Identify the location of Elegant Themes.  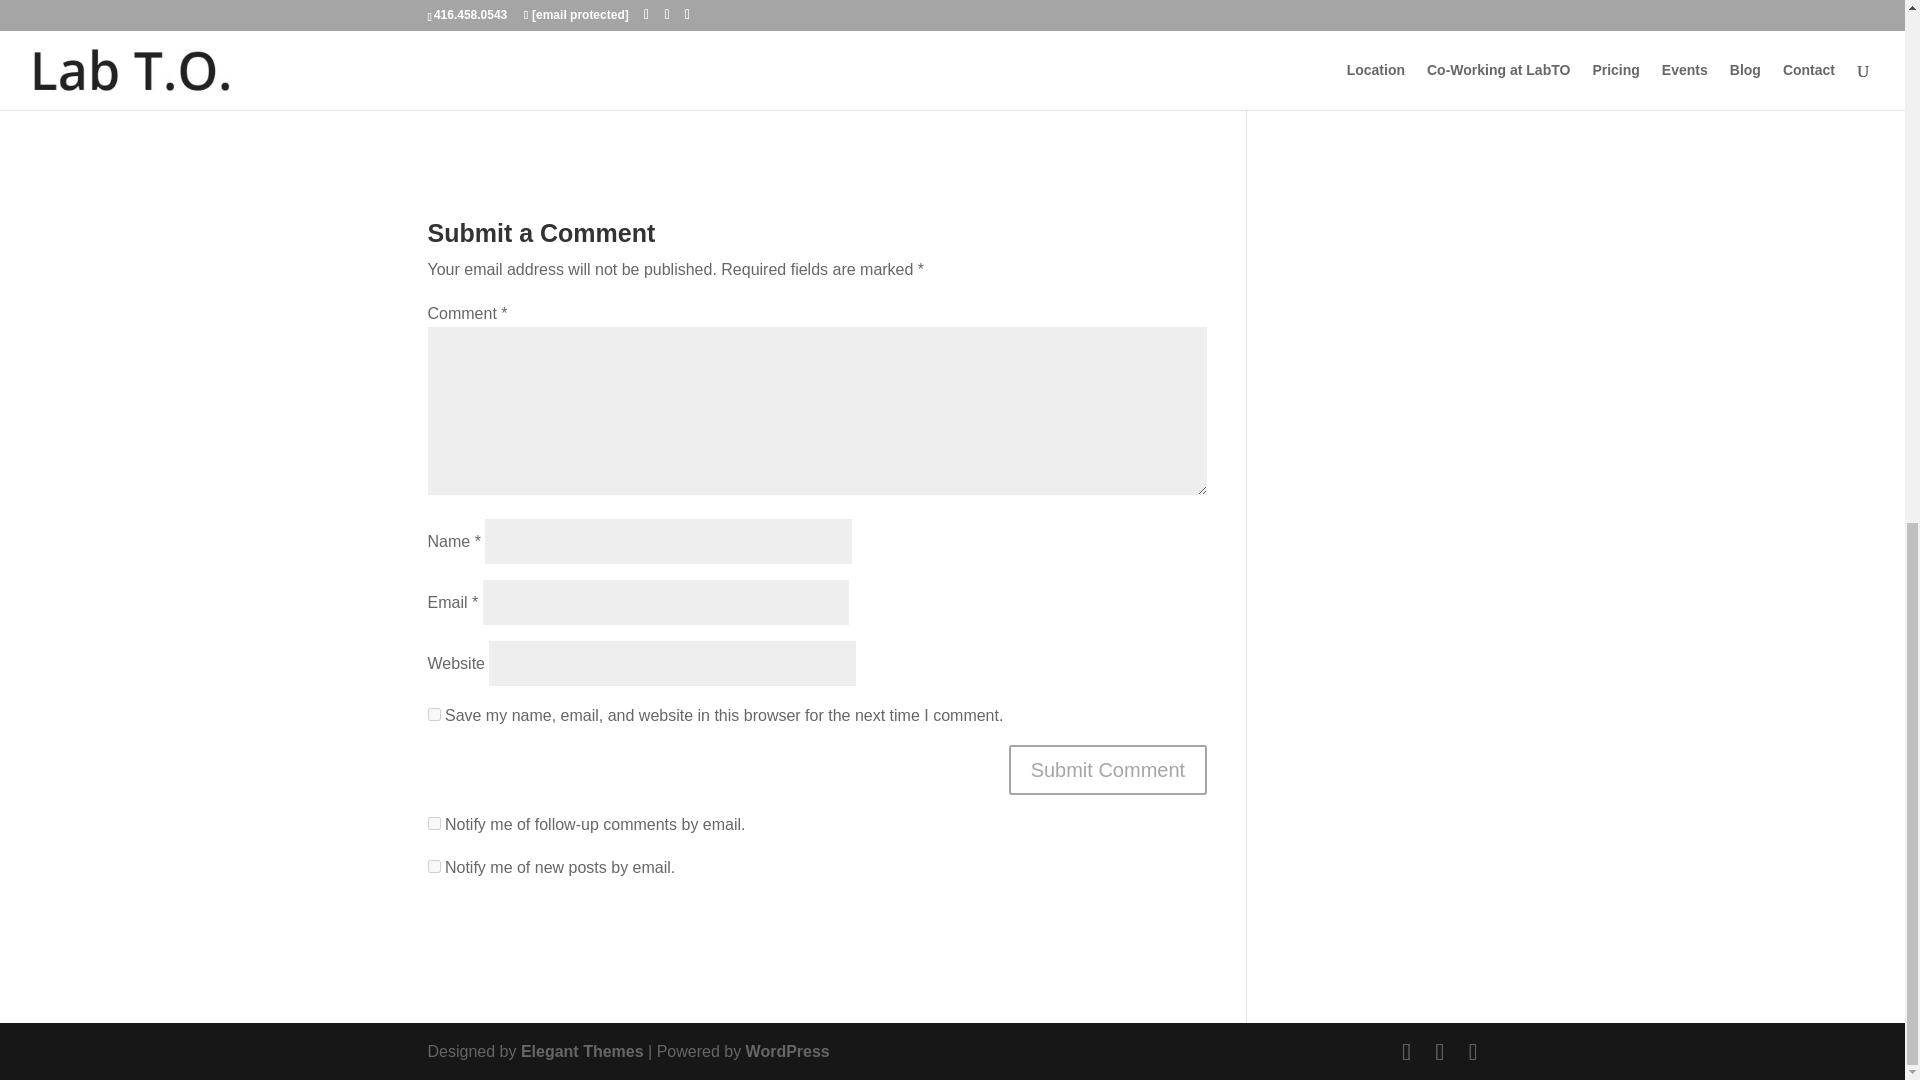
(582, 1051).